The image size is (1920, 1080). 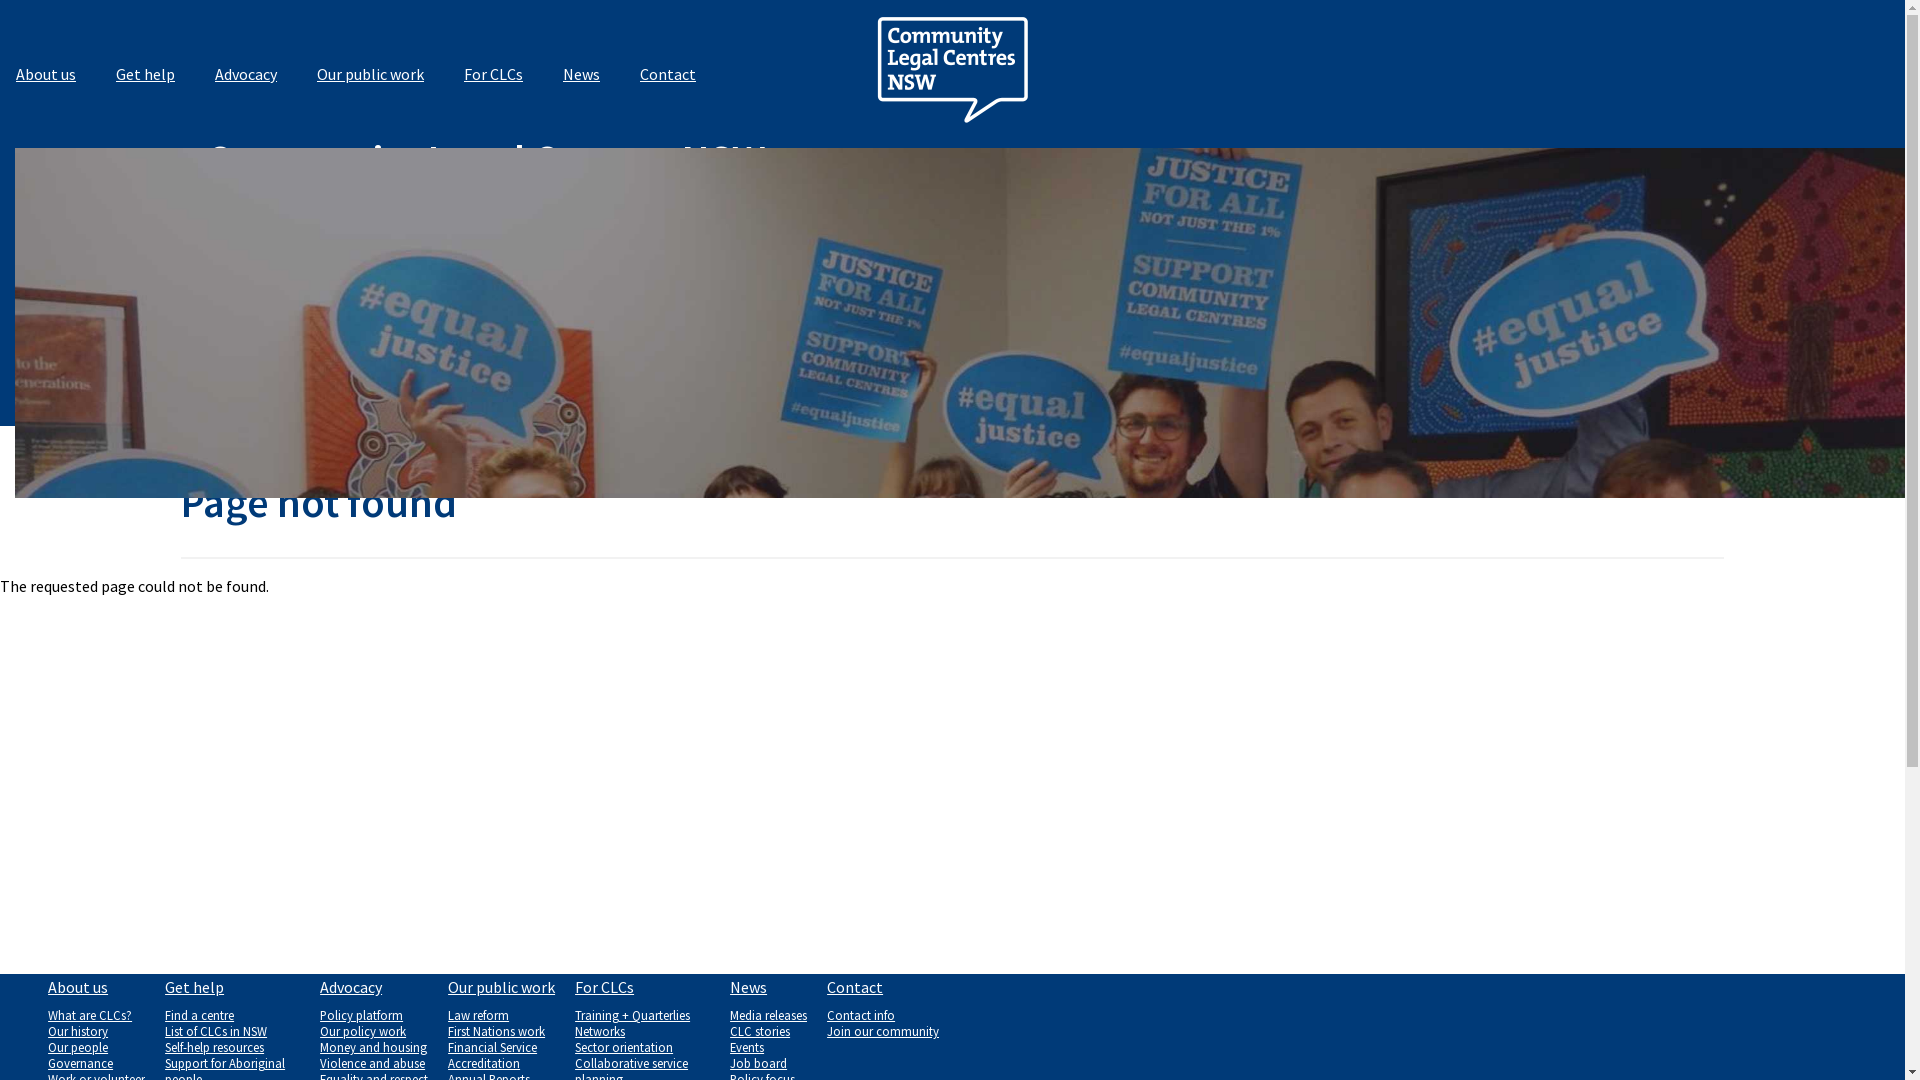 What do you see at coordinates (768, 1031) in the screenshot?
I see `CLC stories` at bounding box center [768, 1031].